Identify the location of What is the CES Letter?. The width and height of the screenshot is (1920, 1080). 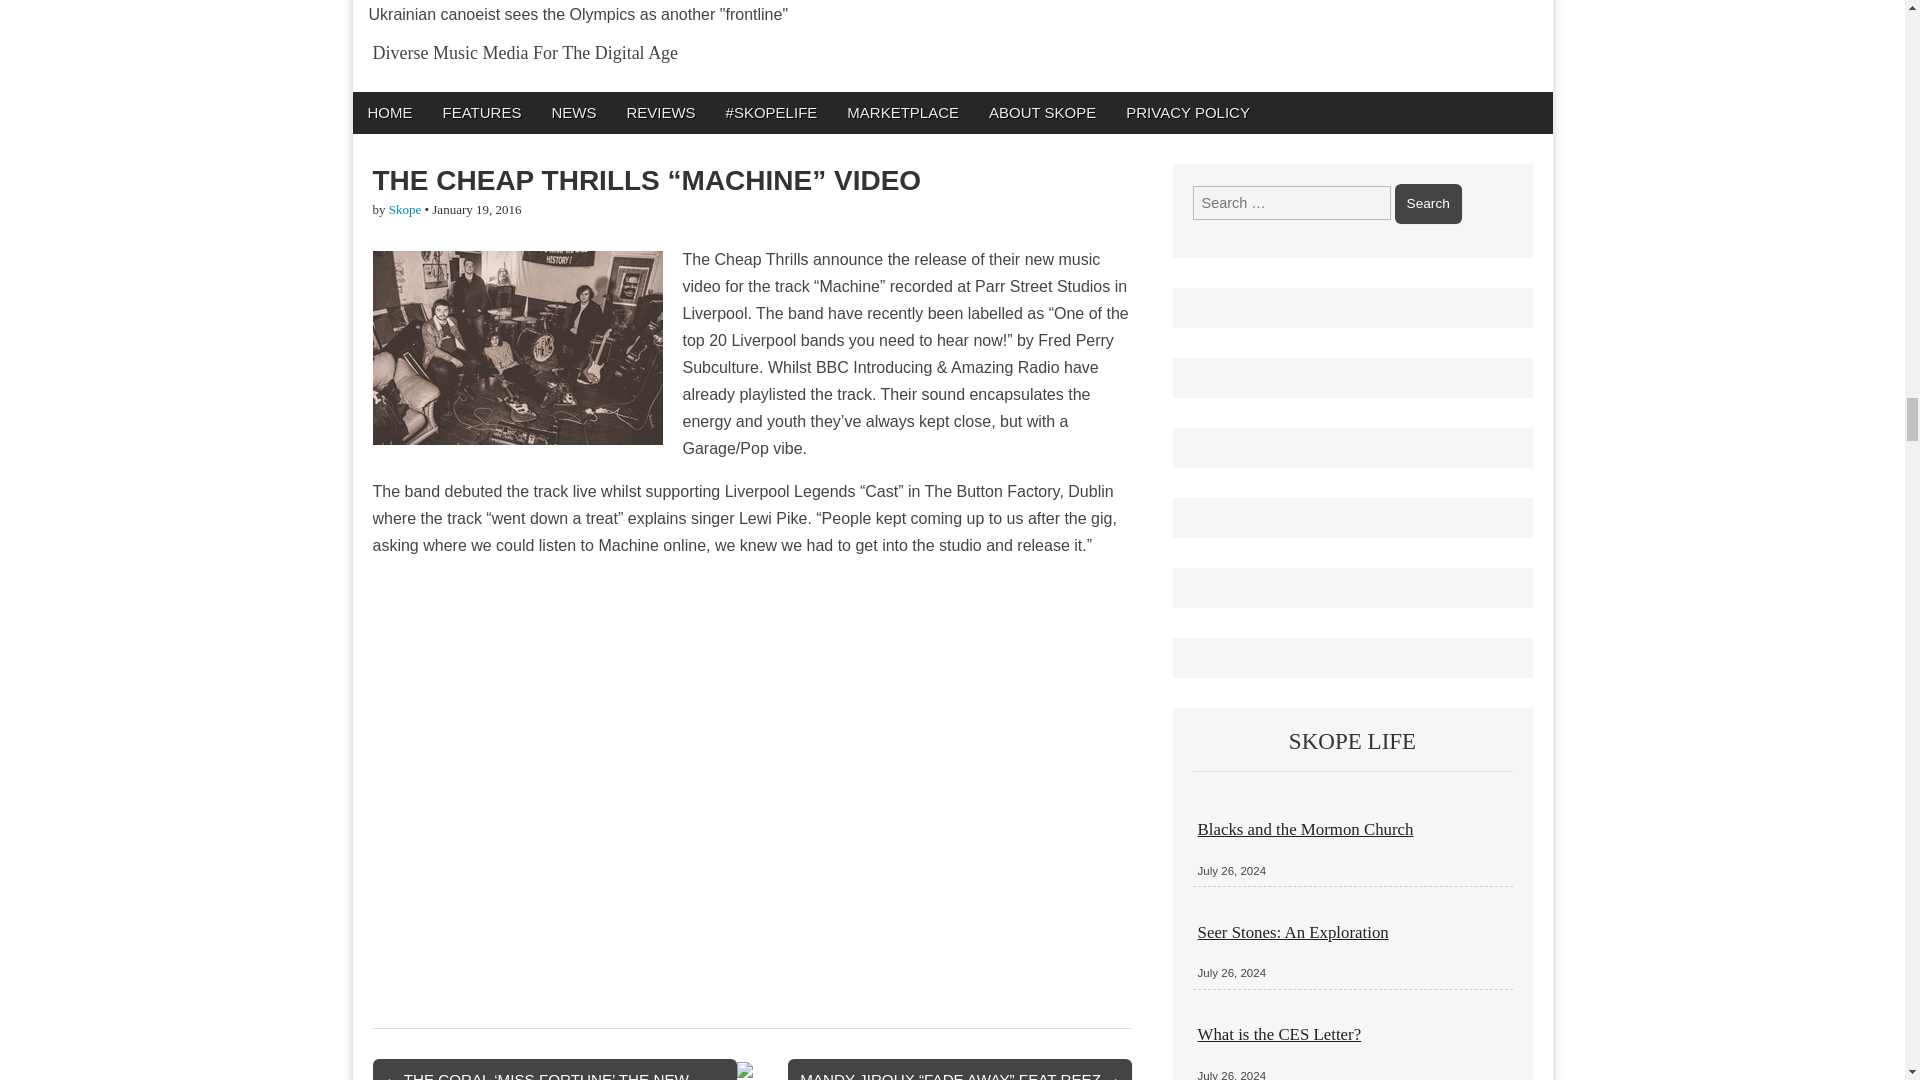
(1280, 1034).